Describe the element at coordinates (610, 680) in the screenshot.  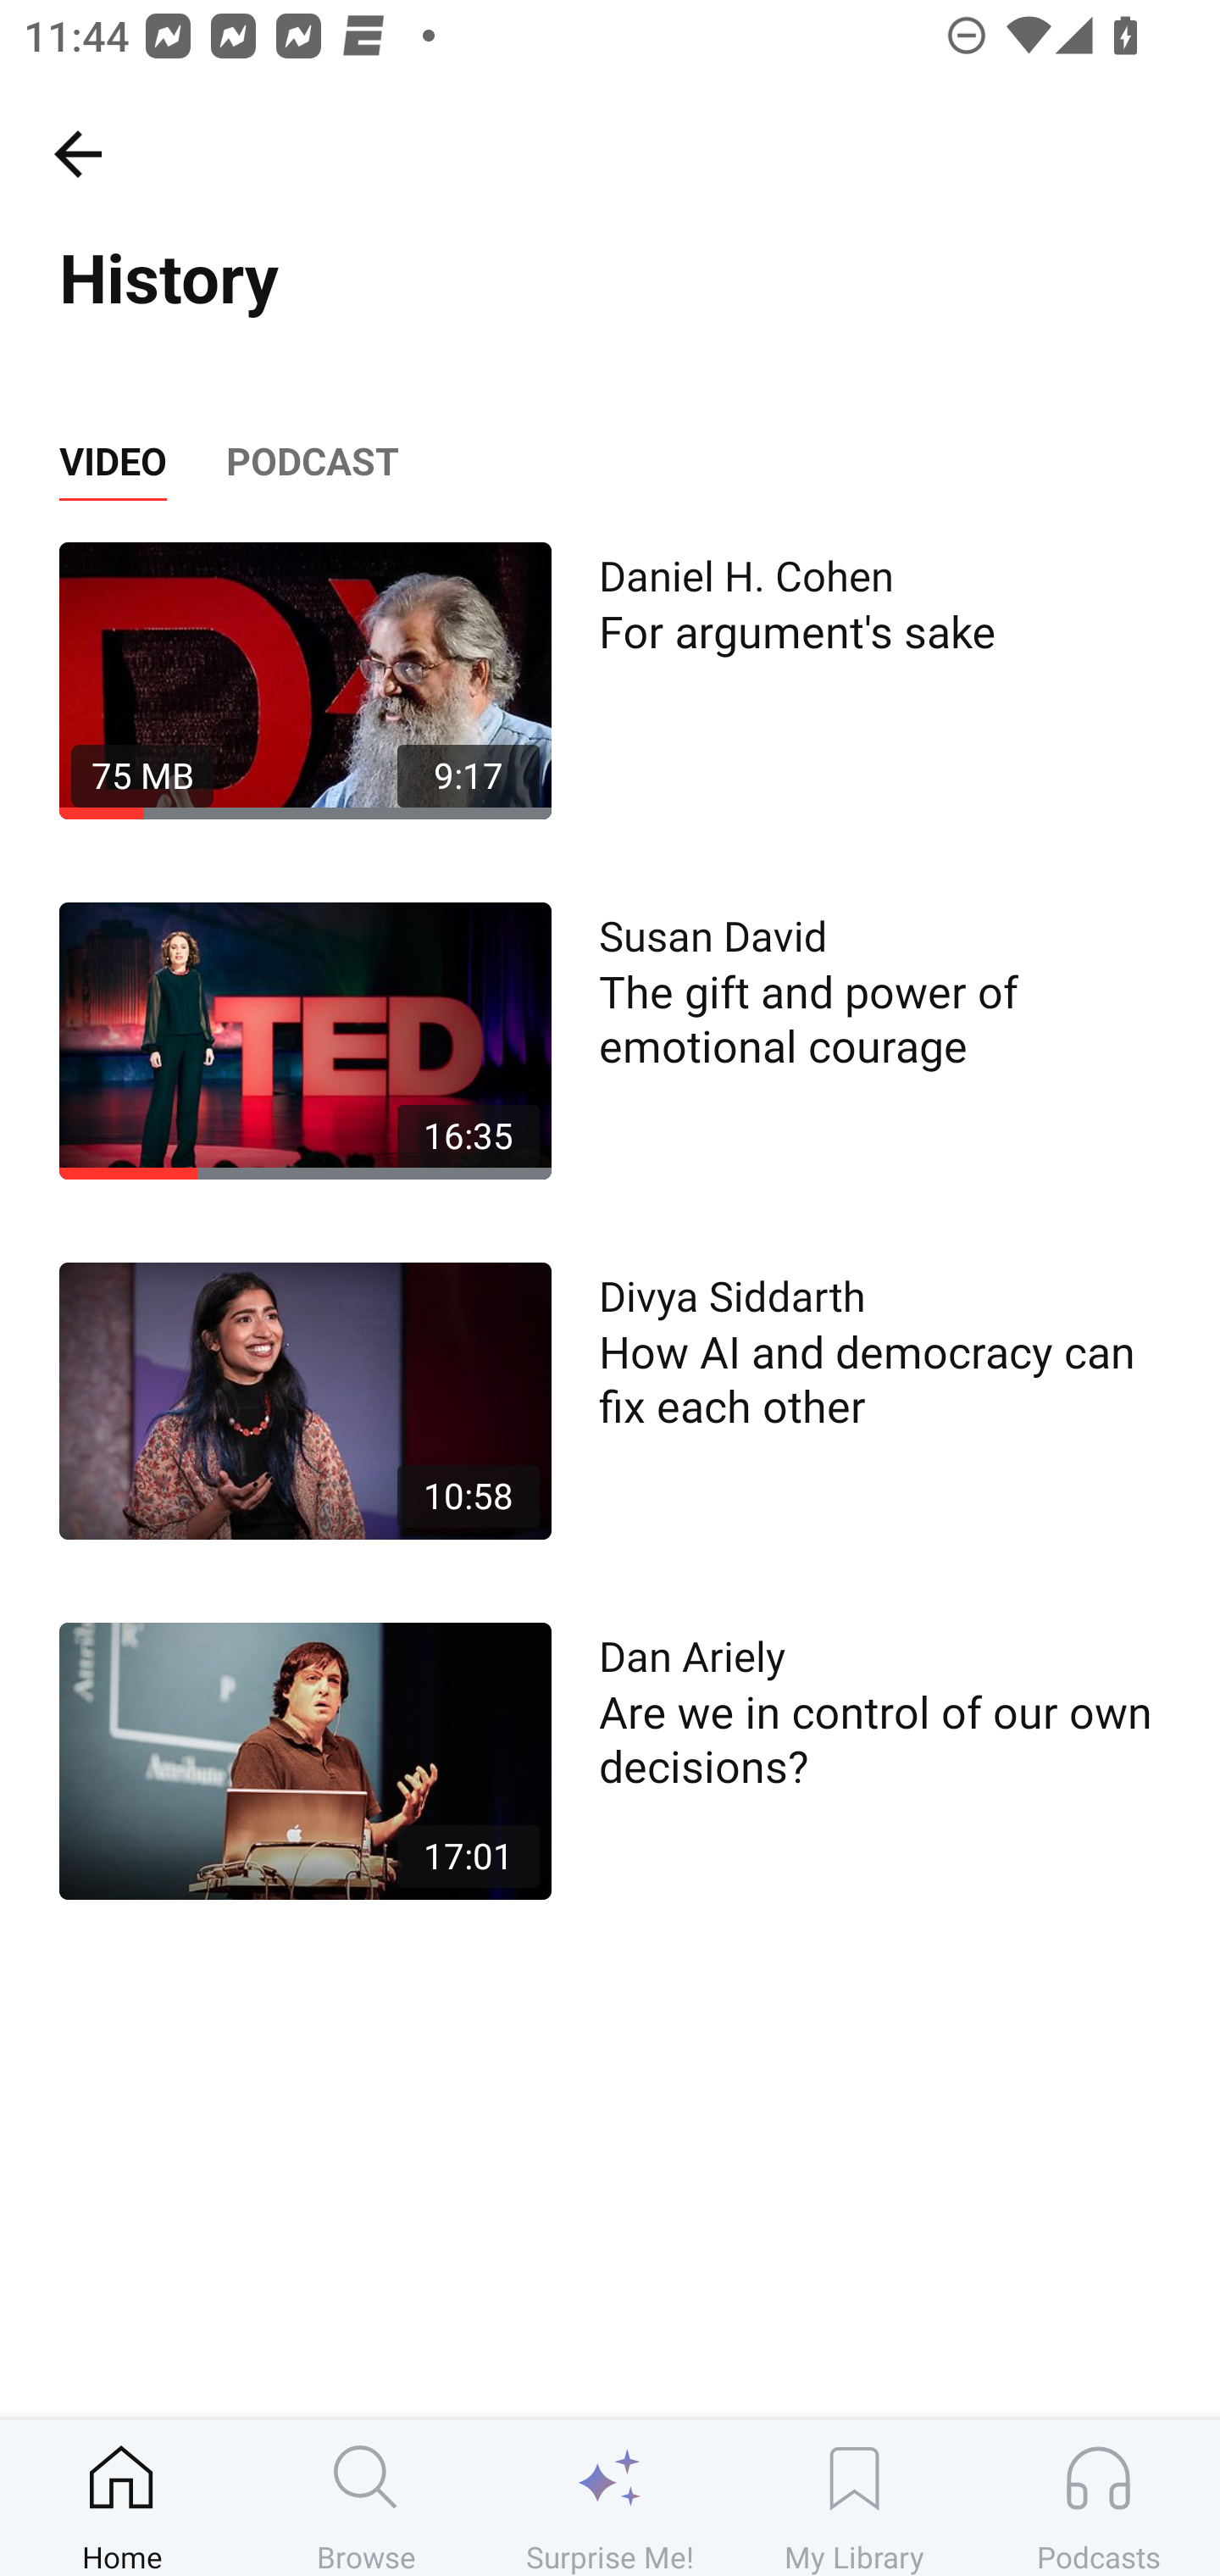
I see `75 MB 9:17 Daniel H. Cohen For argument's sake` at that location.